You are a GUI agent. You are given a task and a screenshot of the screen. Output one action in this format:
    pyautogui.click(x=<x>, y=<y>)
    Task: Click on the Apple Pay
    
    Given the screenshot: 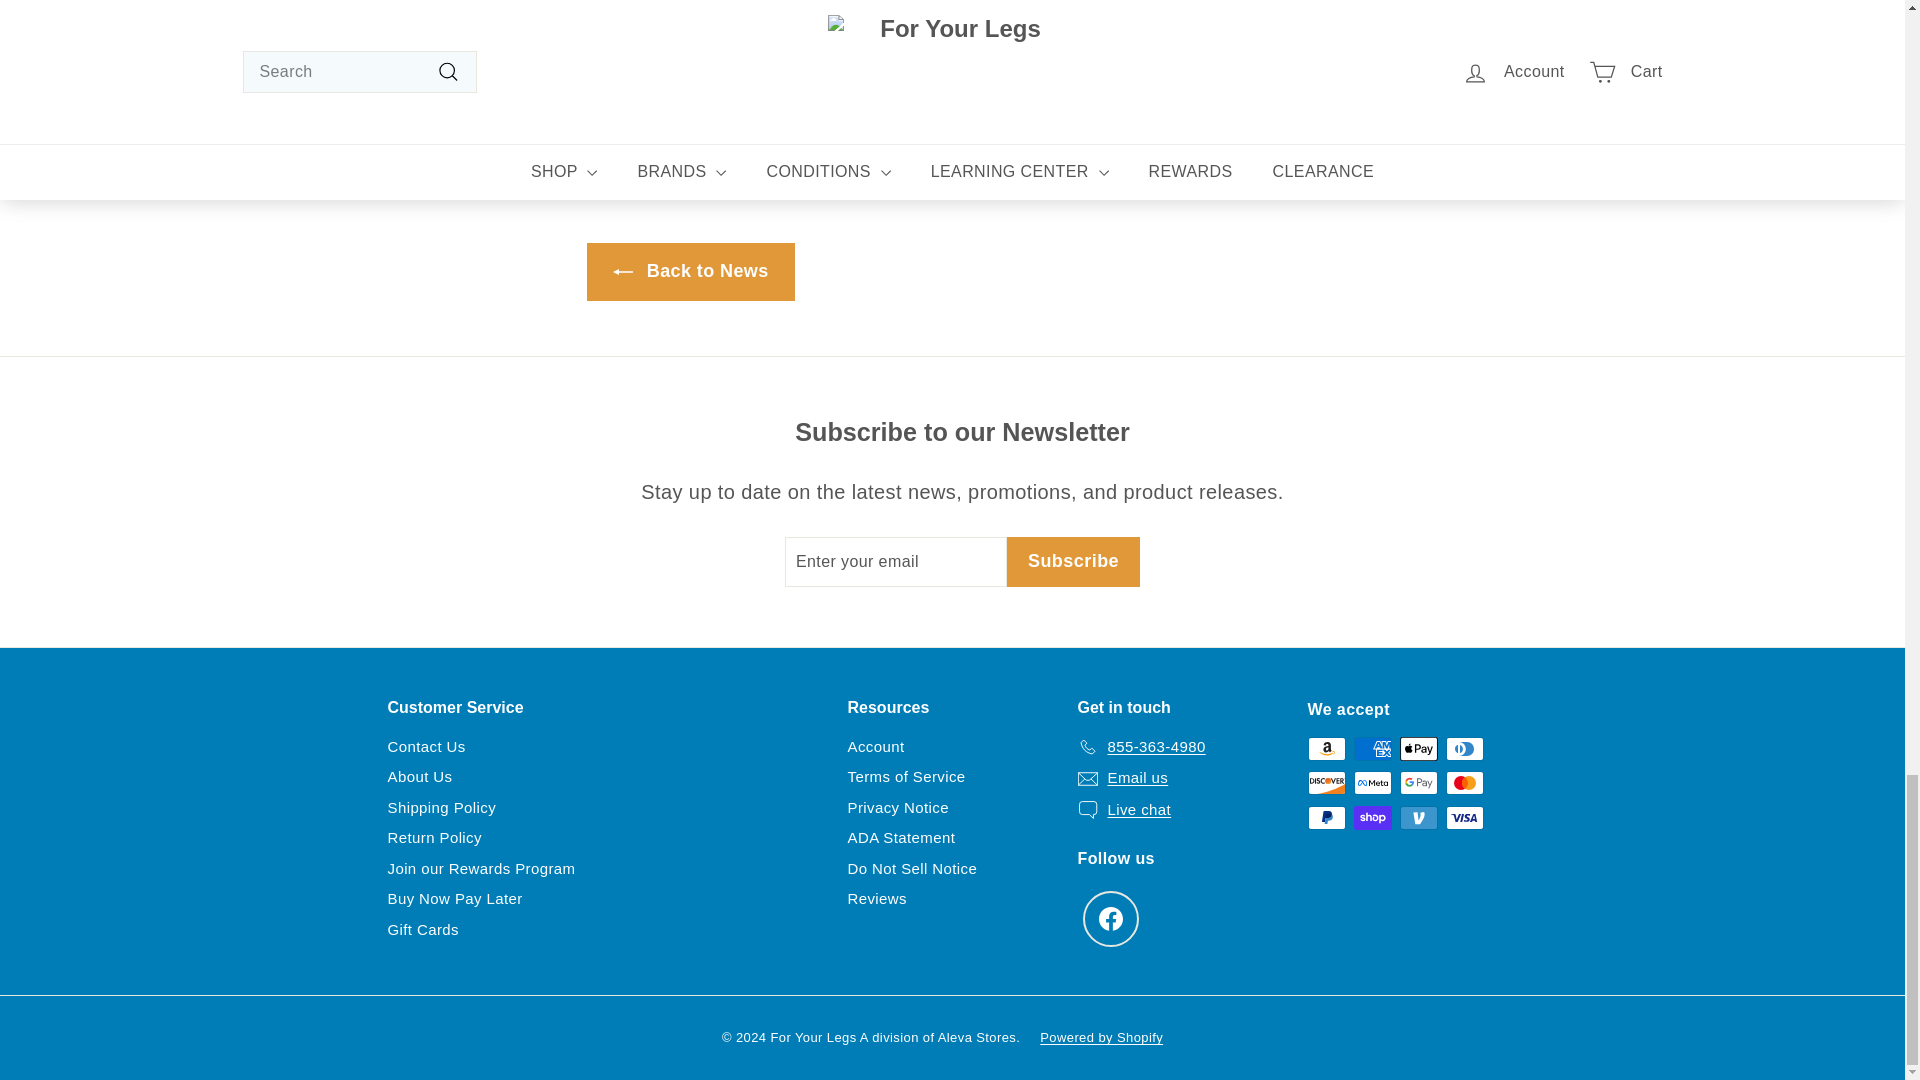 What is the action you would take?
    pyautogui.click(x=1418, y=748)
    